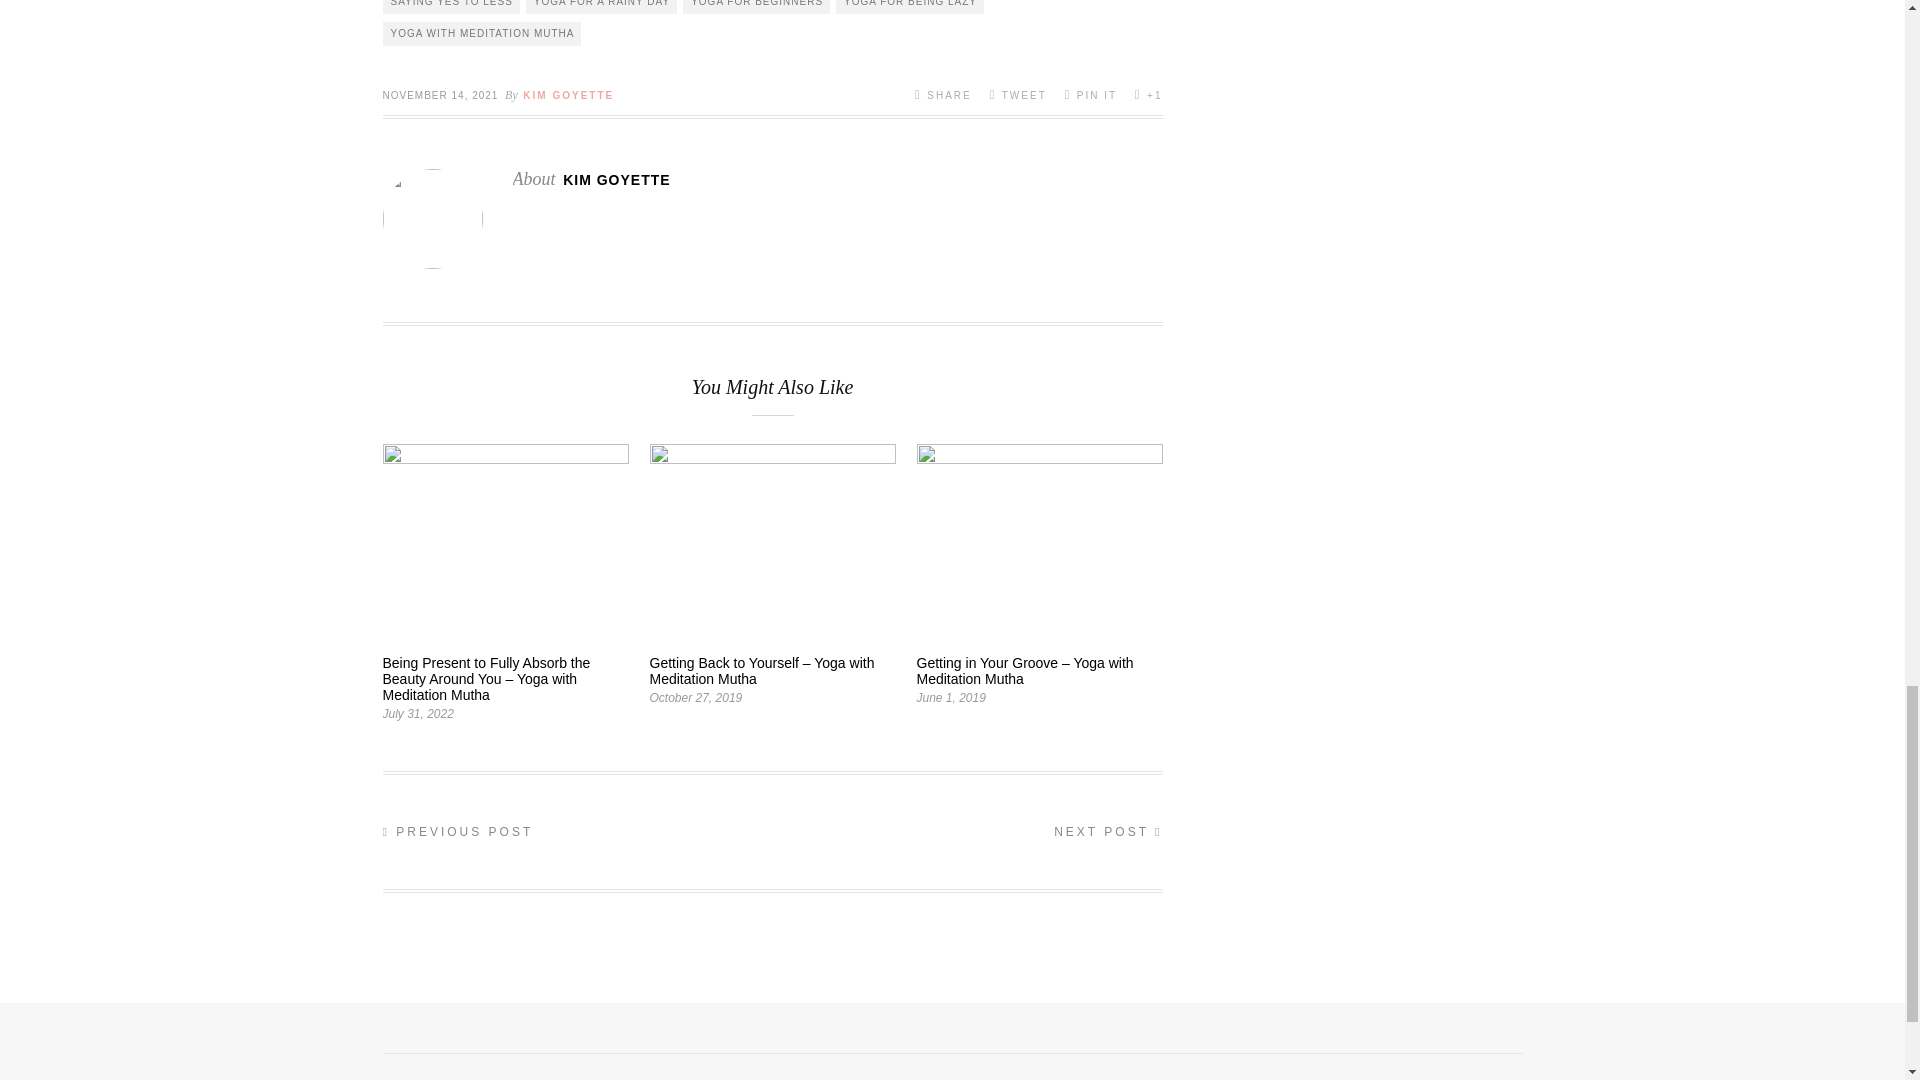 The height and width of the screenshot is (1080, 1920). Describe the element at coordinates (616, 179) in the screenshot. I see `KIM GOYETTE` at that location.